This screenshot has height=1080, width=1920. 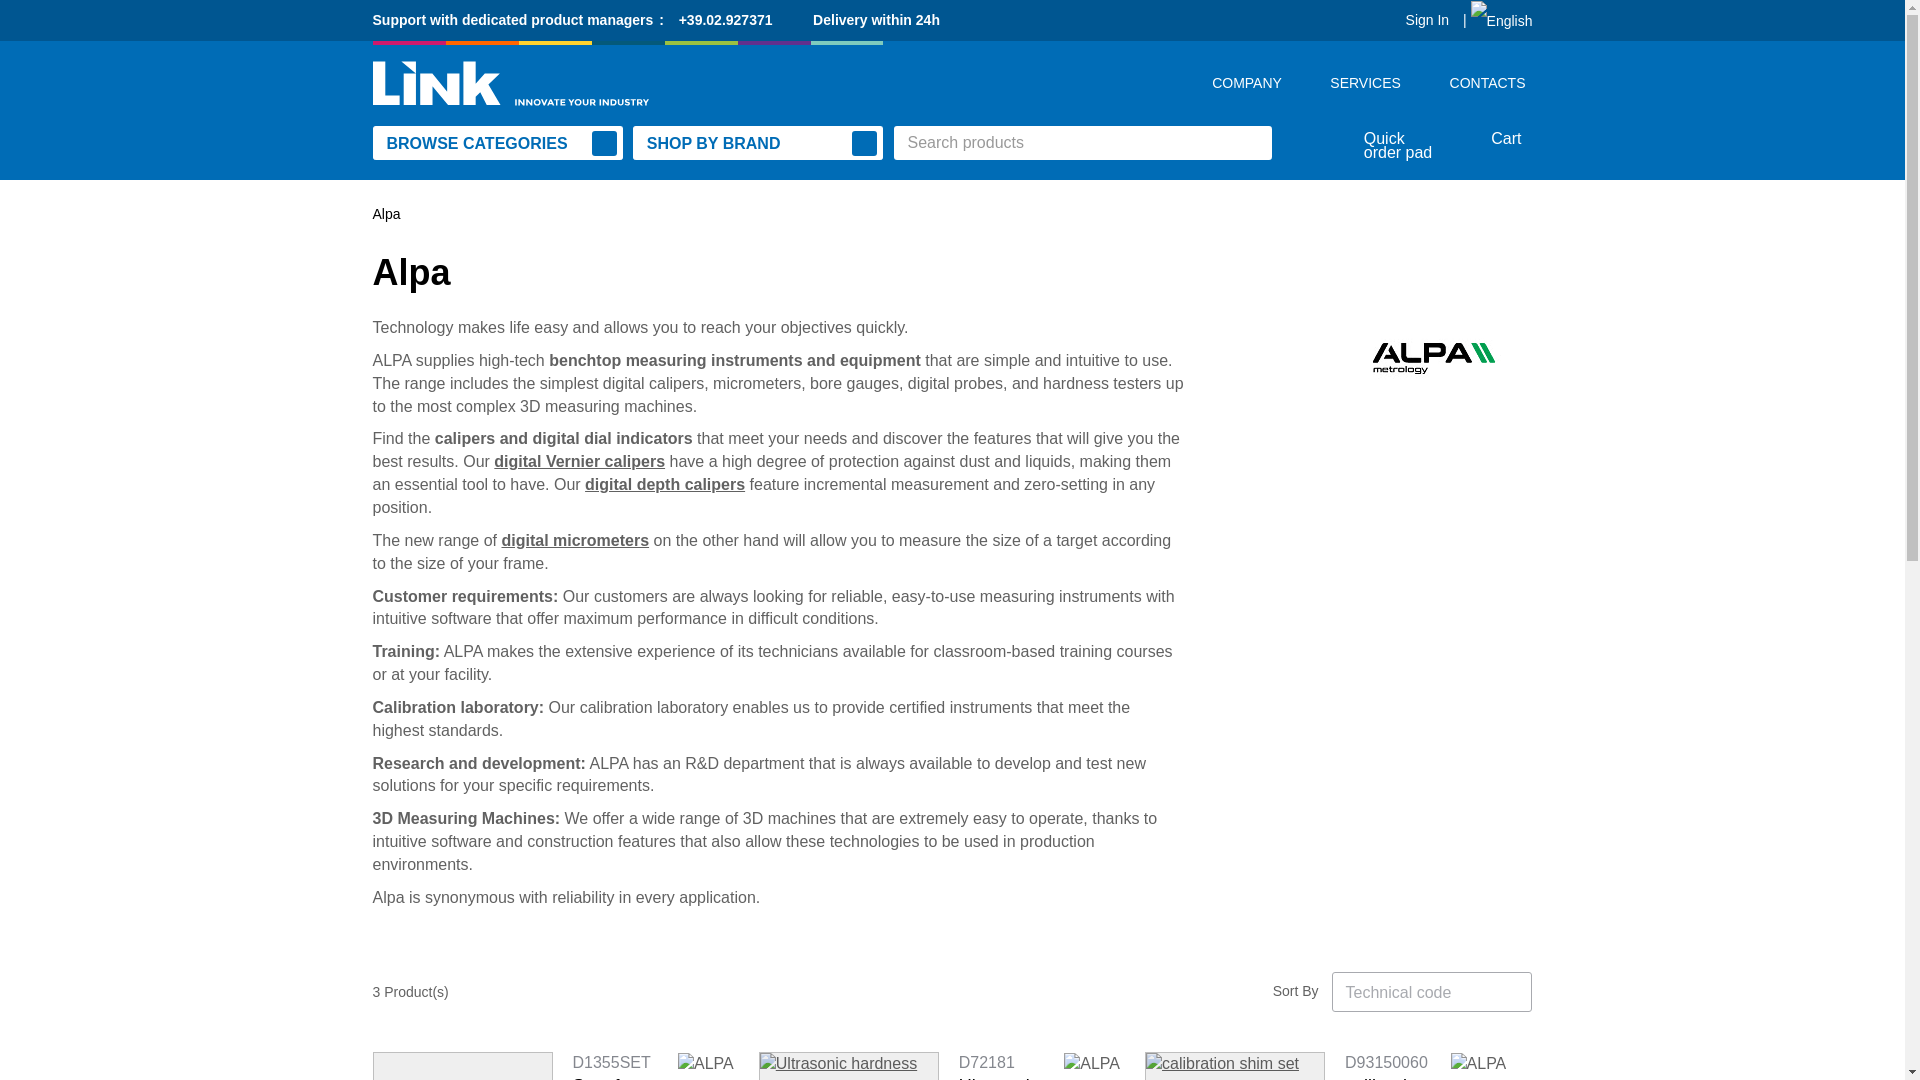 What do you see at coordinates (1501, 20) in the screenshot?
I see `Choose your Country` at bounding box center [1501, 20].